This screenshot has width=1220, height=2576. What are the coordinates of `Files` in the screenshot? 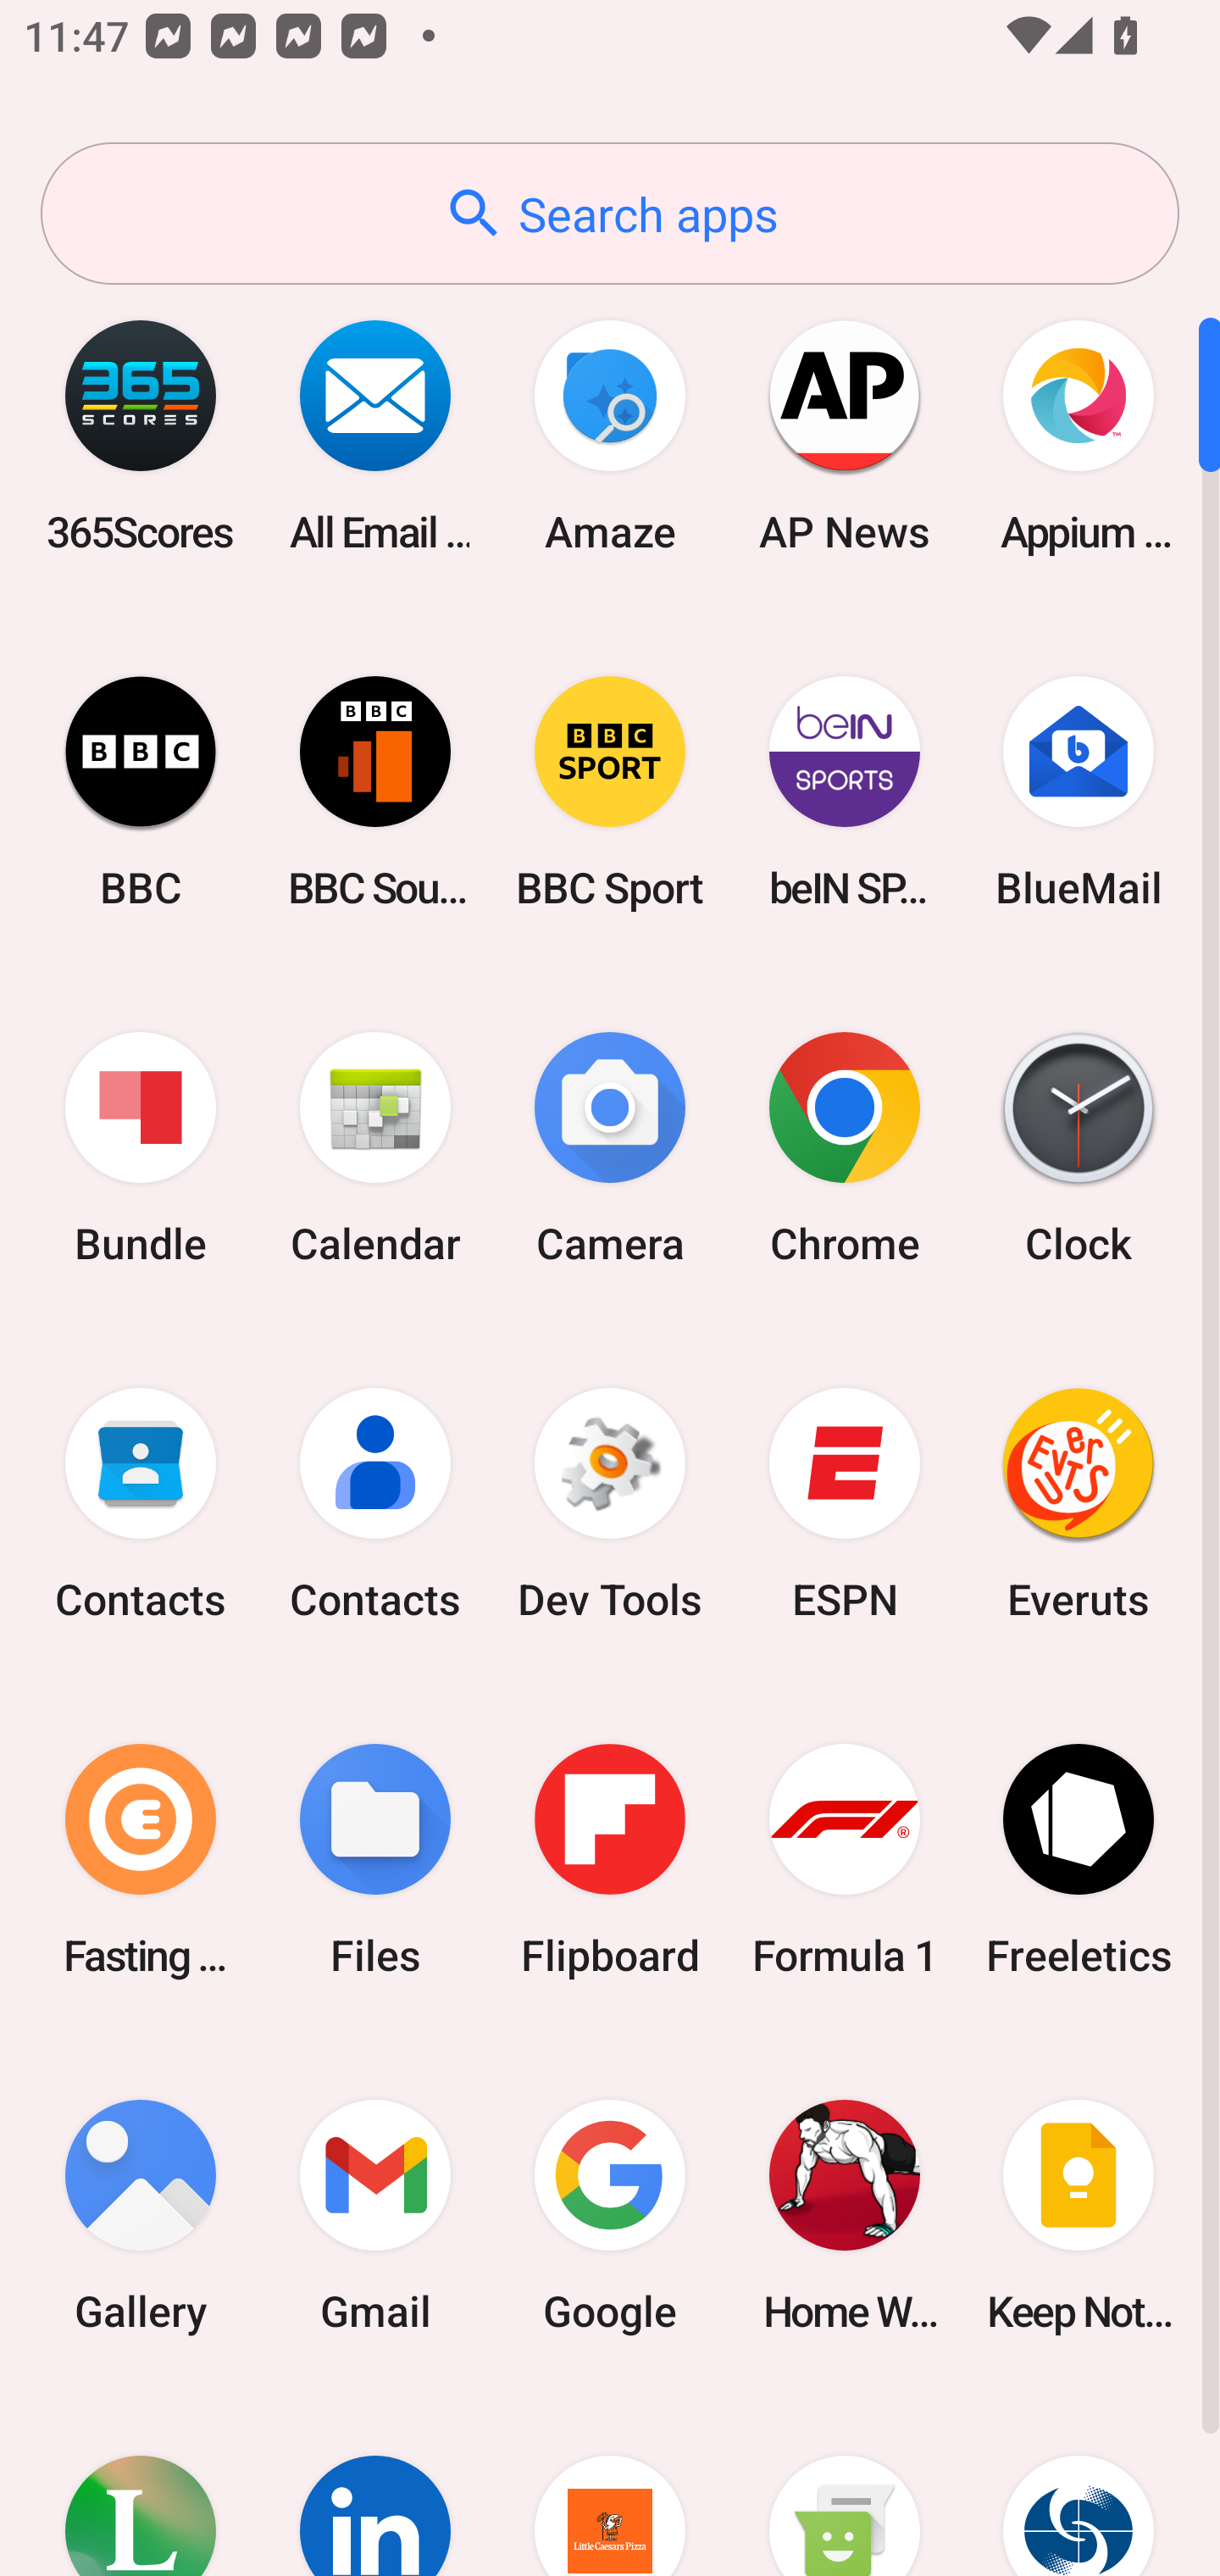 It's located at (375, 1859).